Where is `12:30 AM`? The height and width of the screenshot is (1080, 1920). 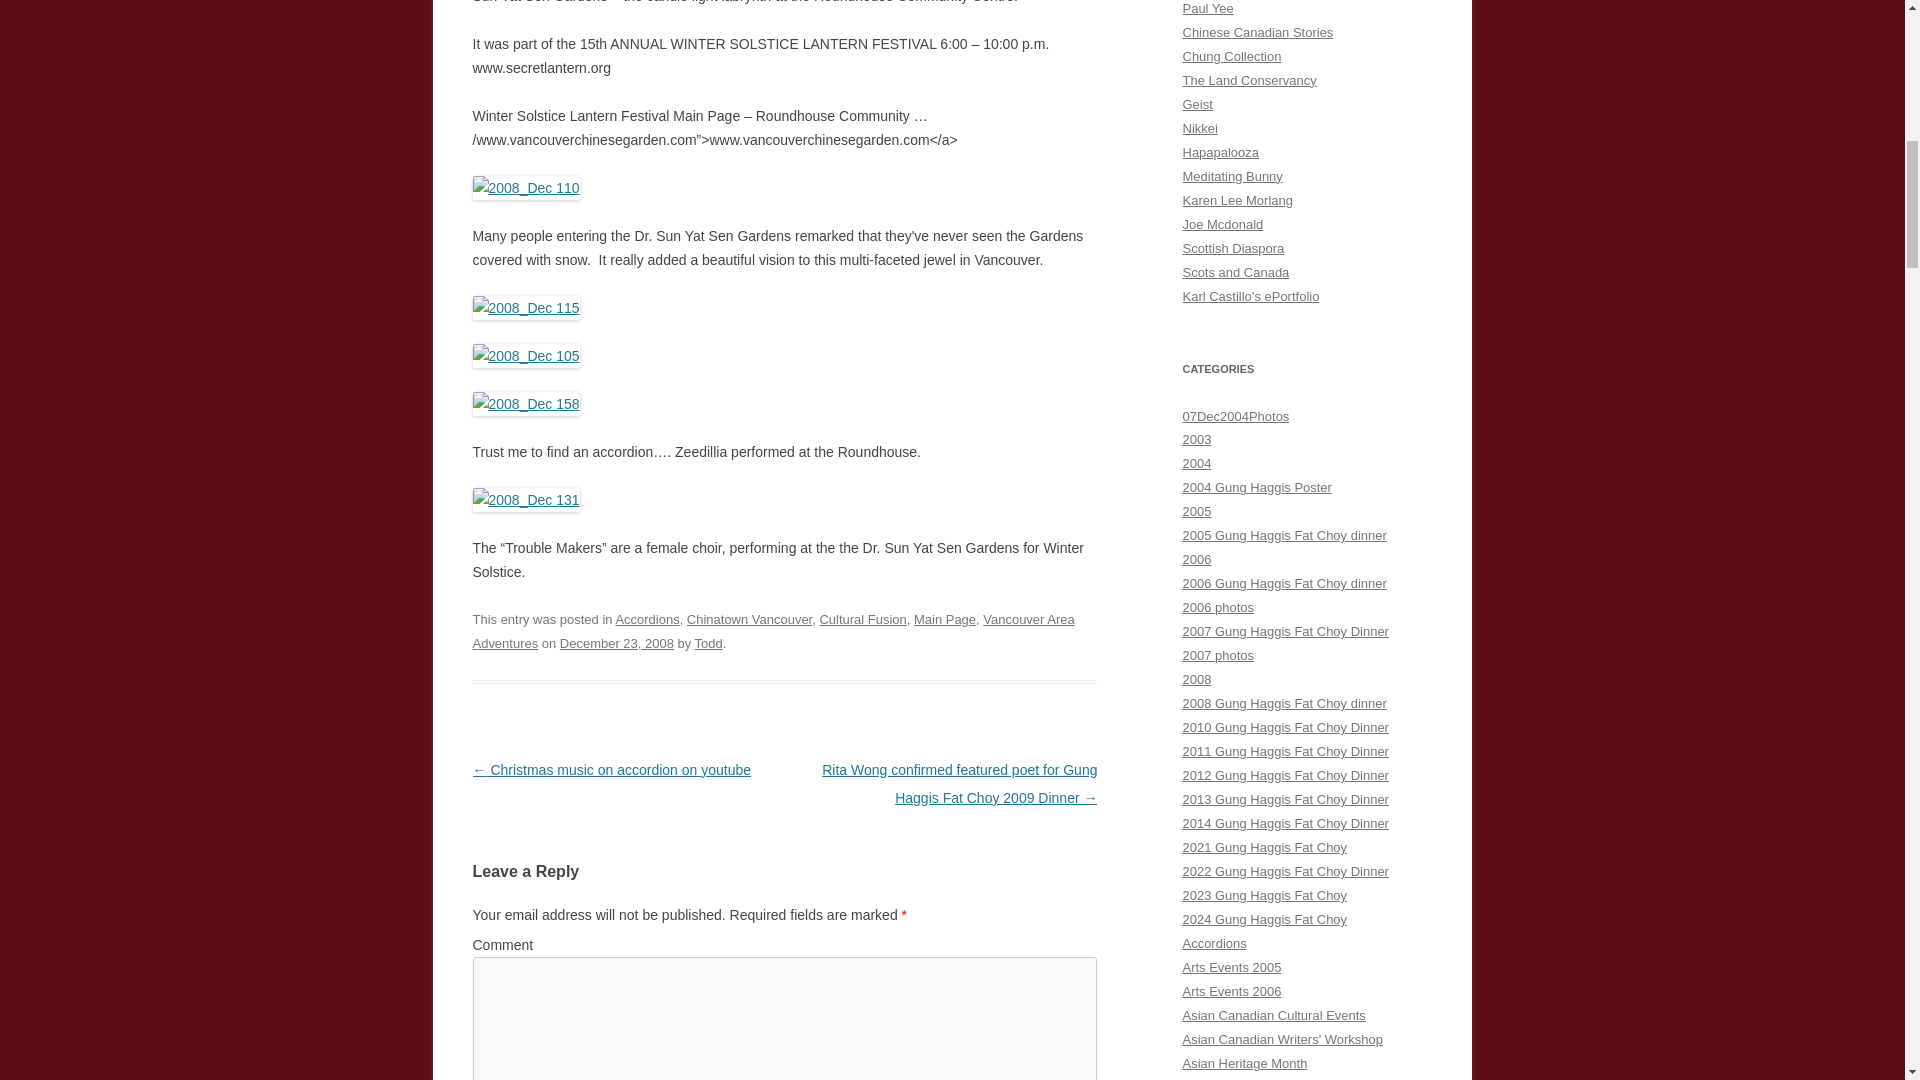 12:30 AM is located at coordinates (616, 644).